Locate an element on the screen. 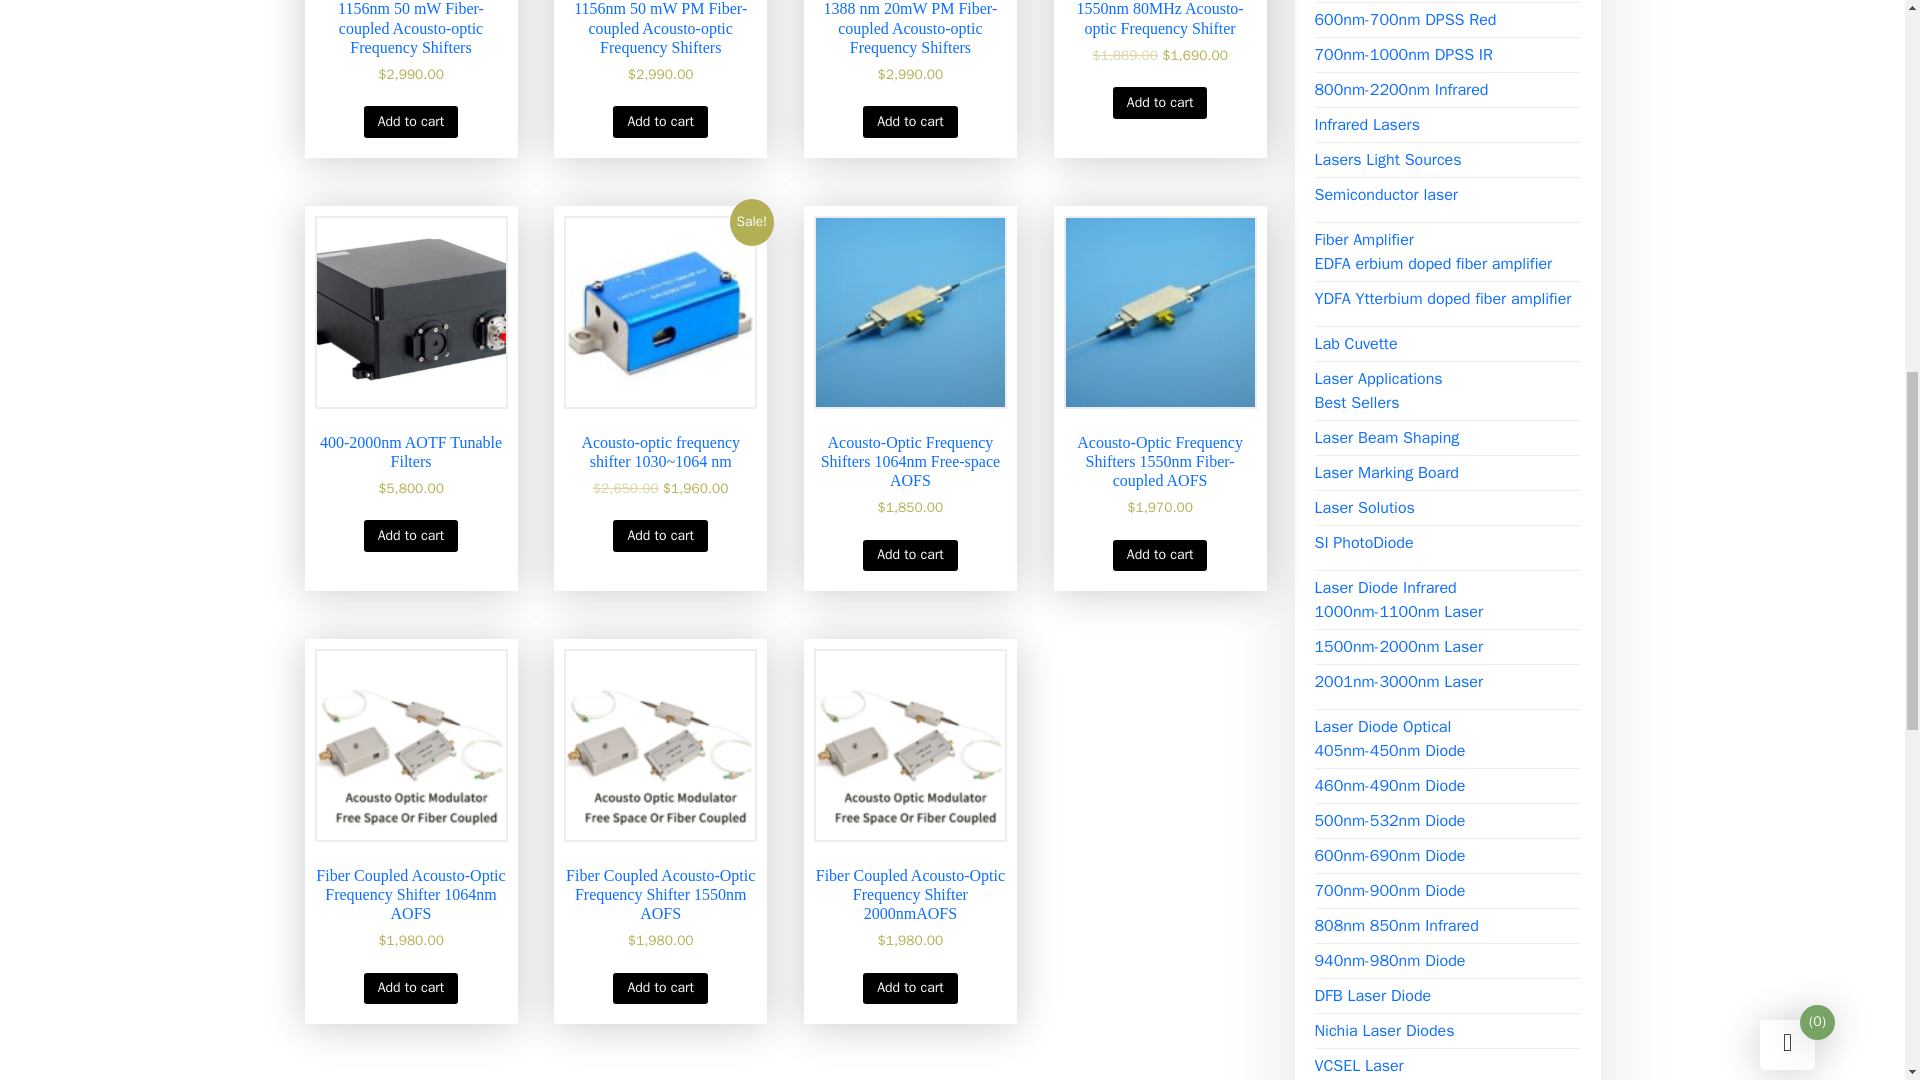  Add to cart is located at coordinates (1160, 102).